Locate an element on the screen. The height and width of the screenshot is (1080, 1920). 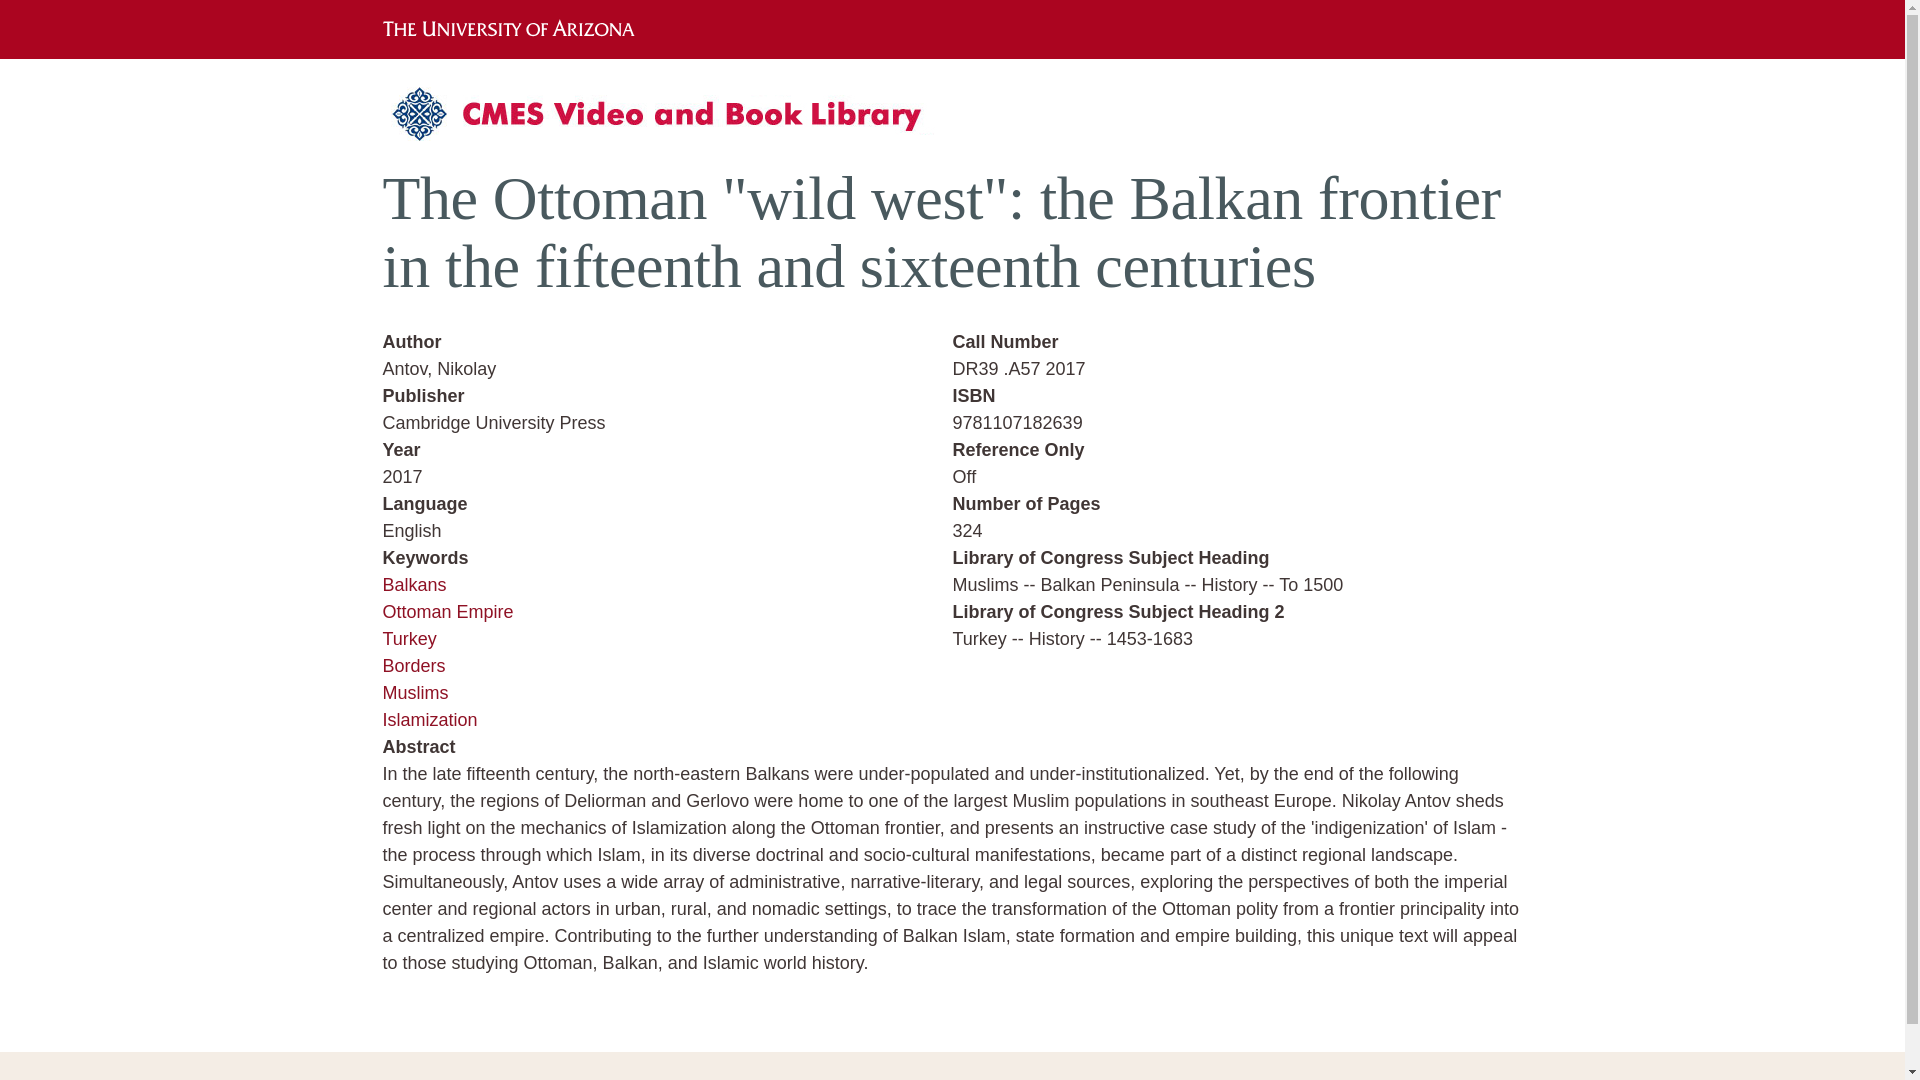
Borders is located at coordinates (414, 666).